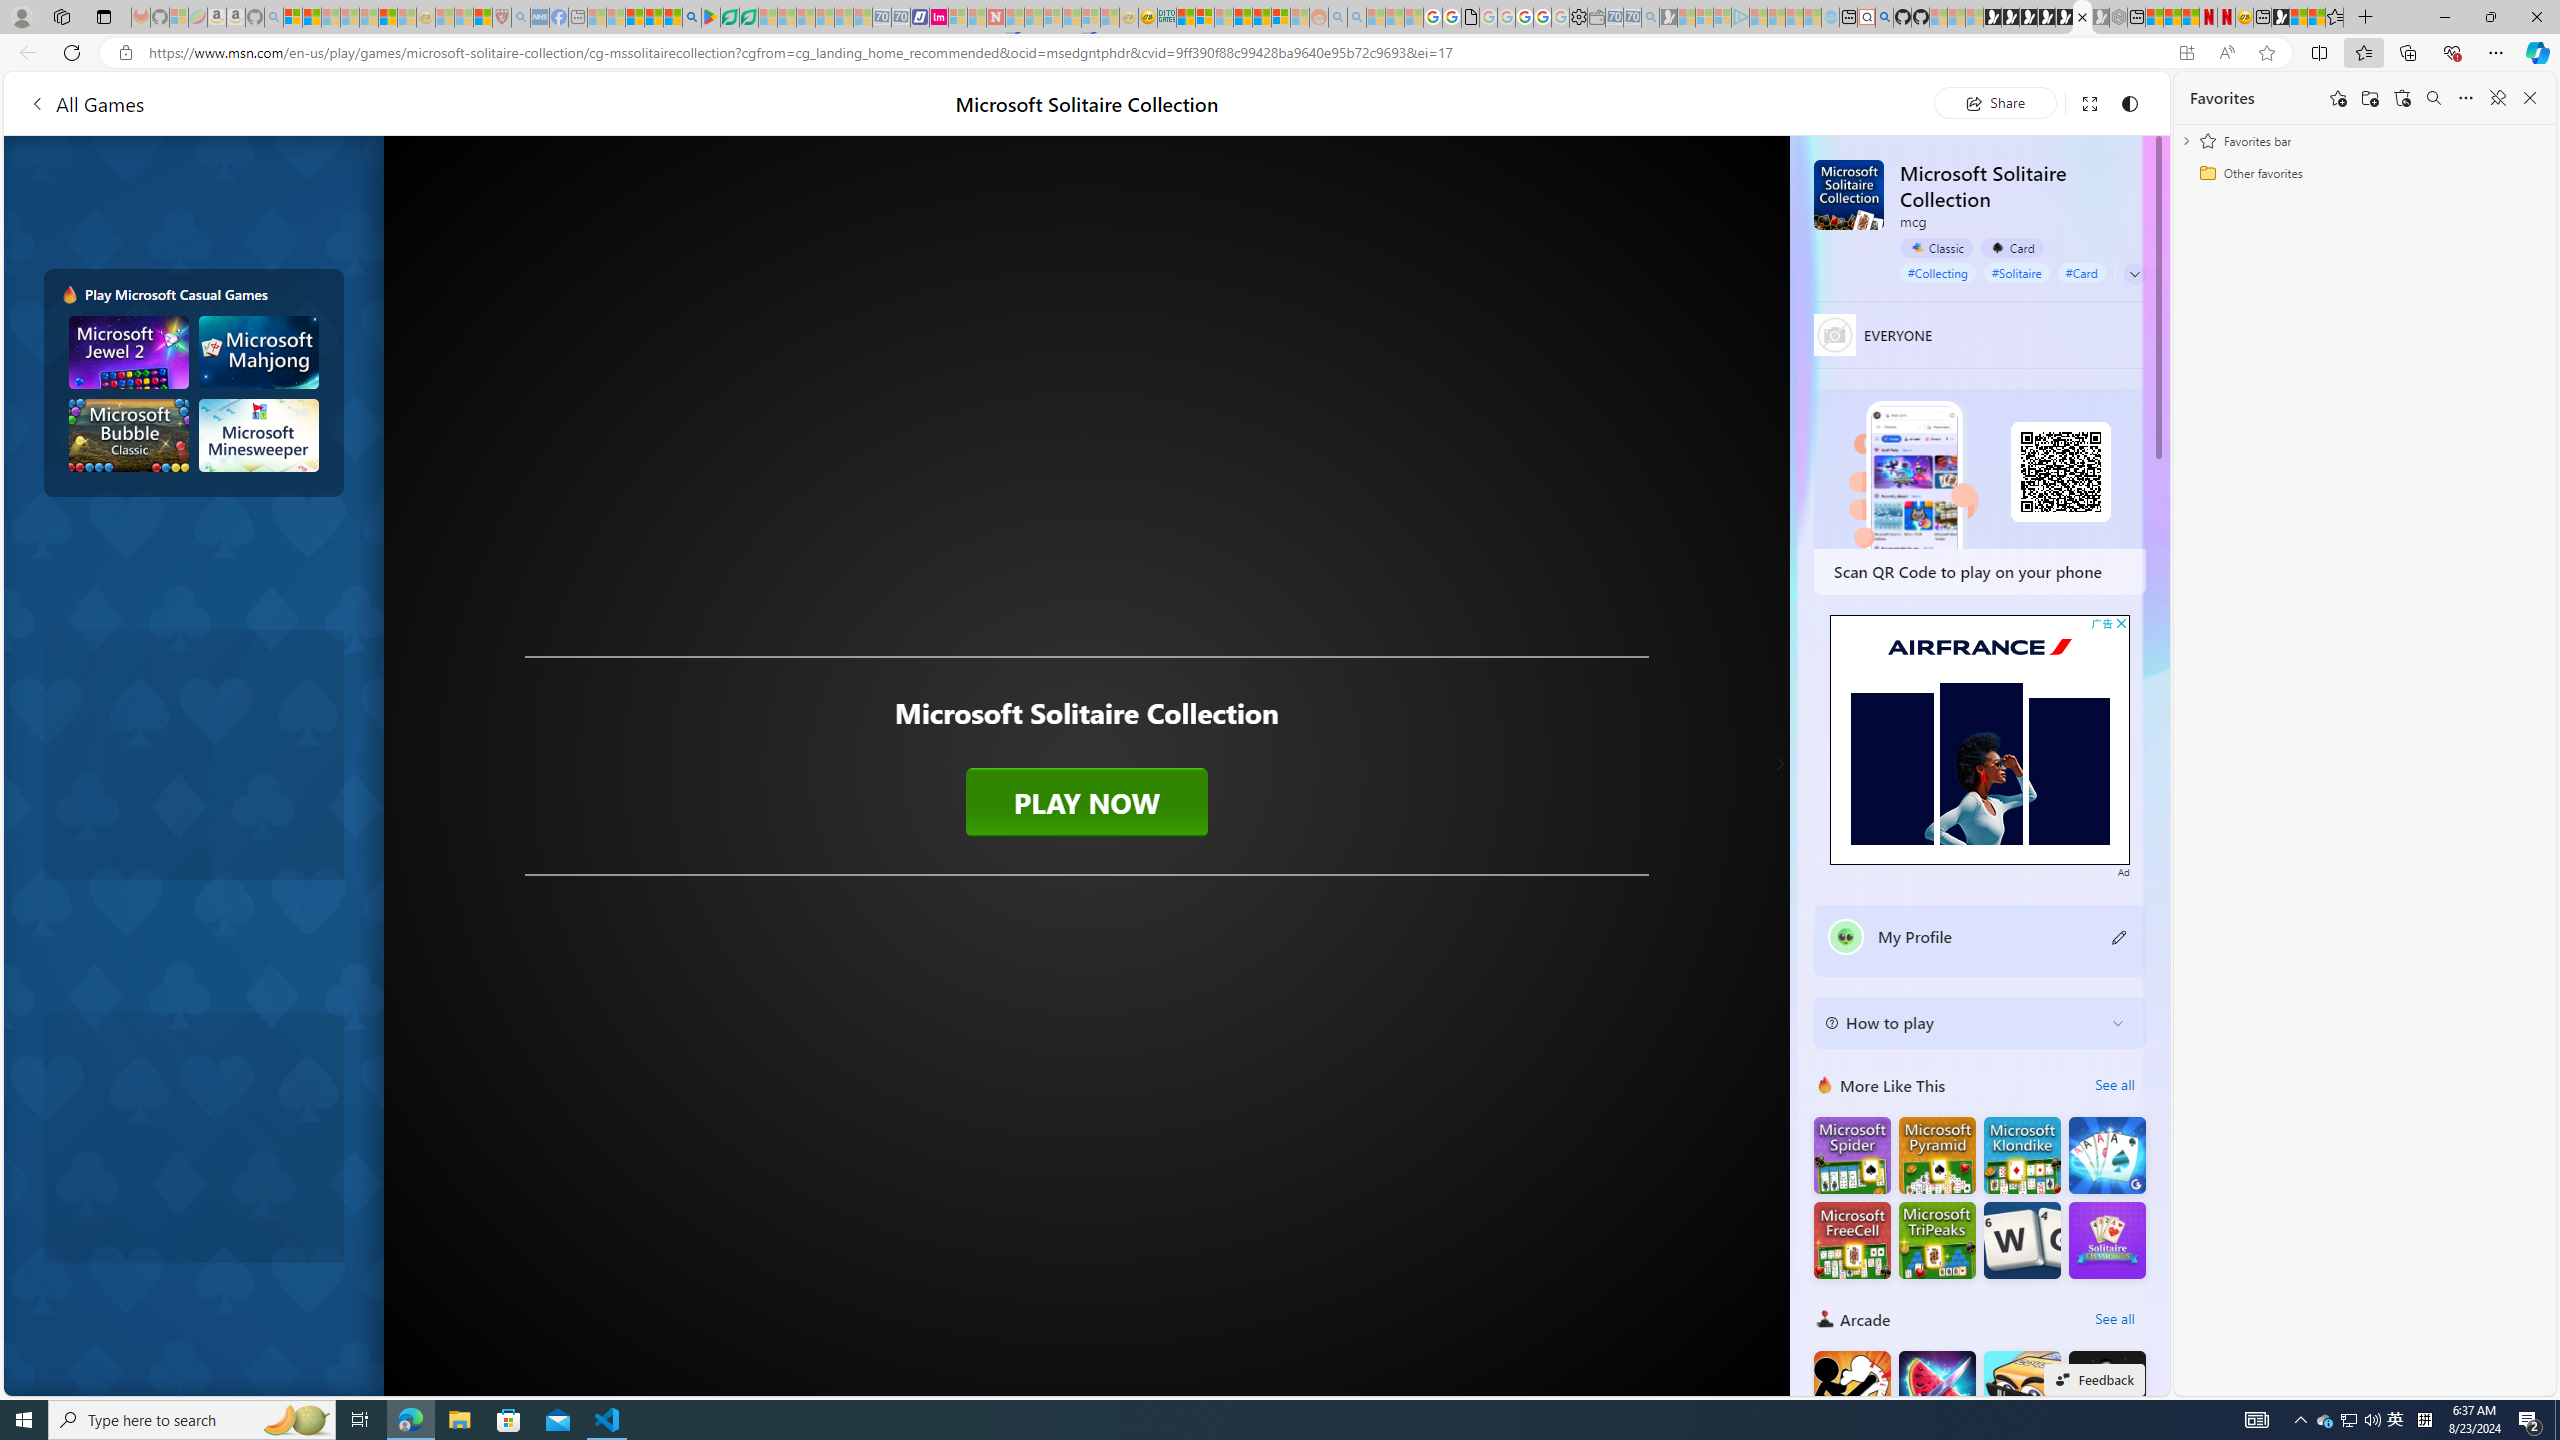 This screenshot has width=2560, height=1440. Describe the element at coordinates (1850, 194) in the screenshot. I see `Microsoft Solitaire Collection` at that location.